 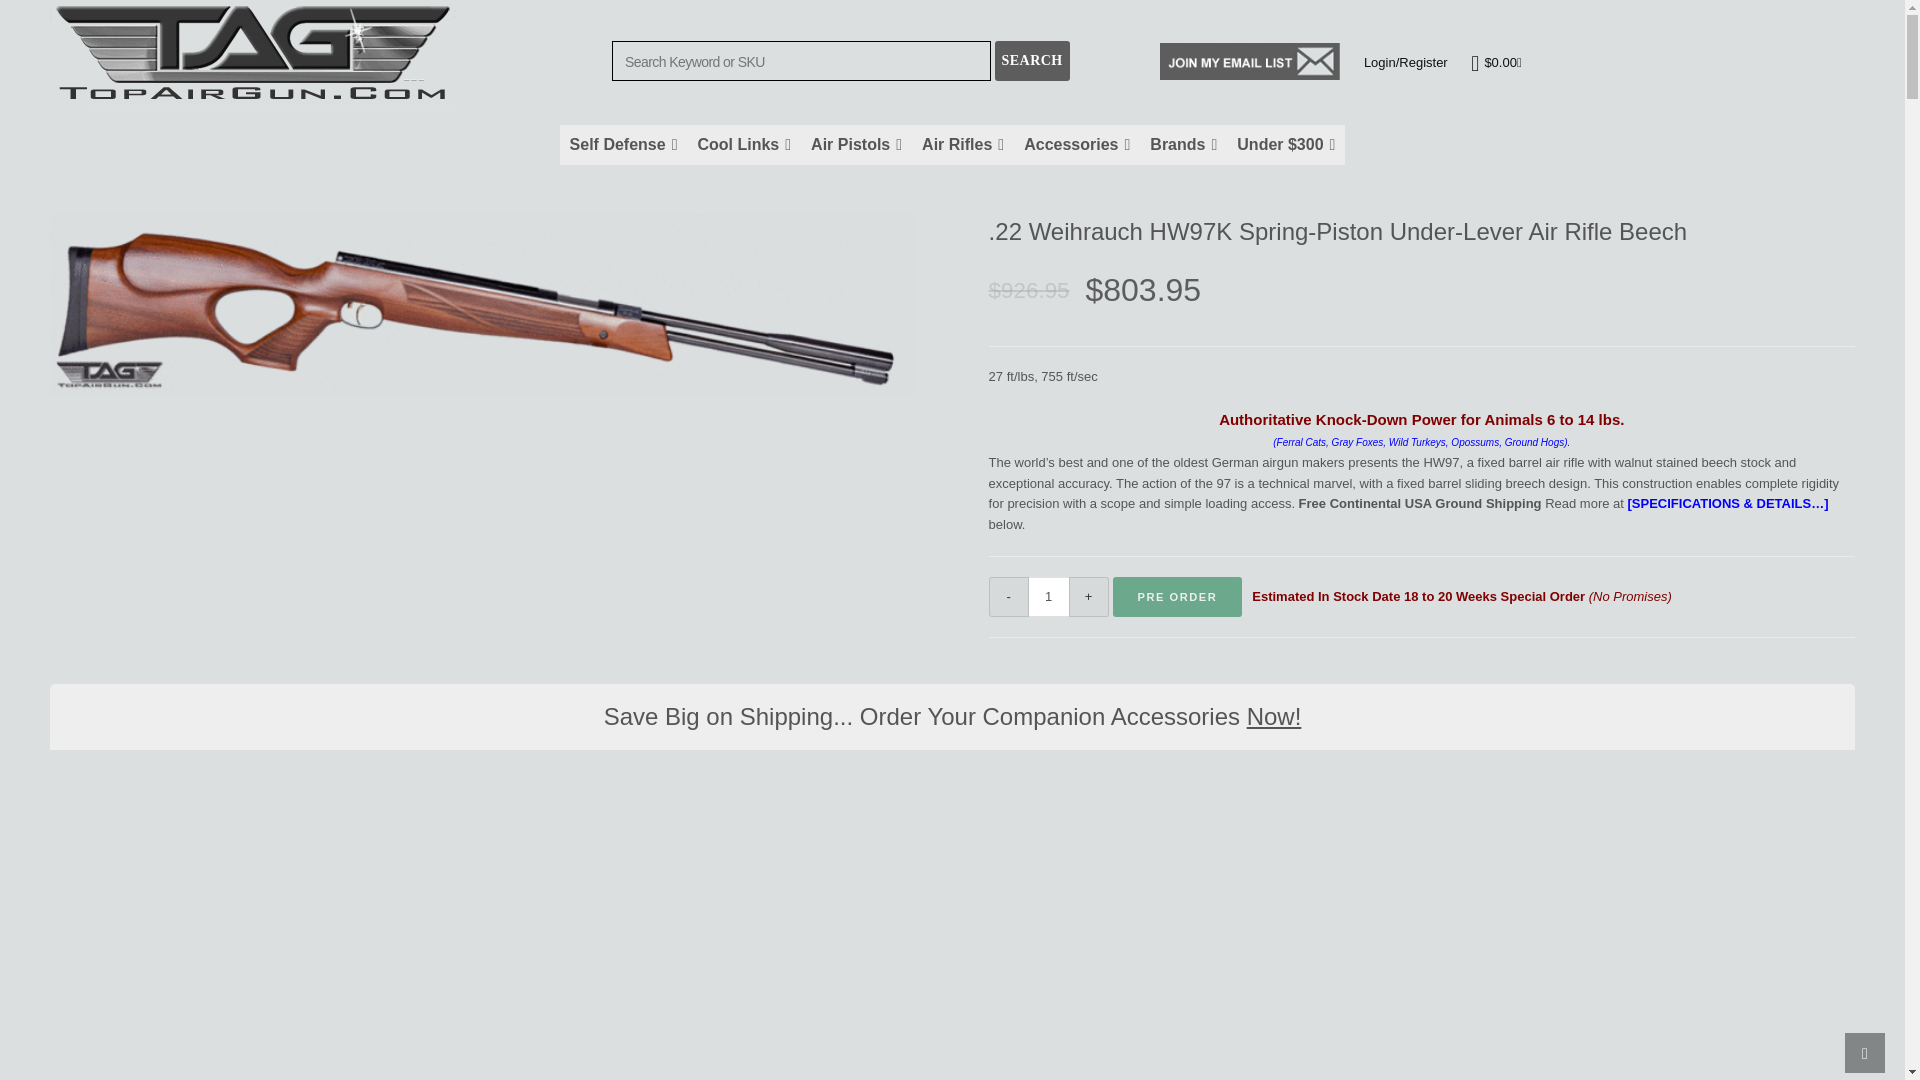 I want to click on weihrauch-hw97k-walnut-thumb-hole-rifle, so click(x=482, y=304).